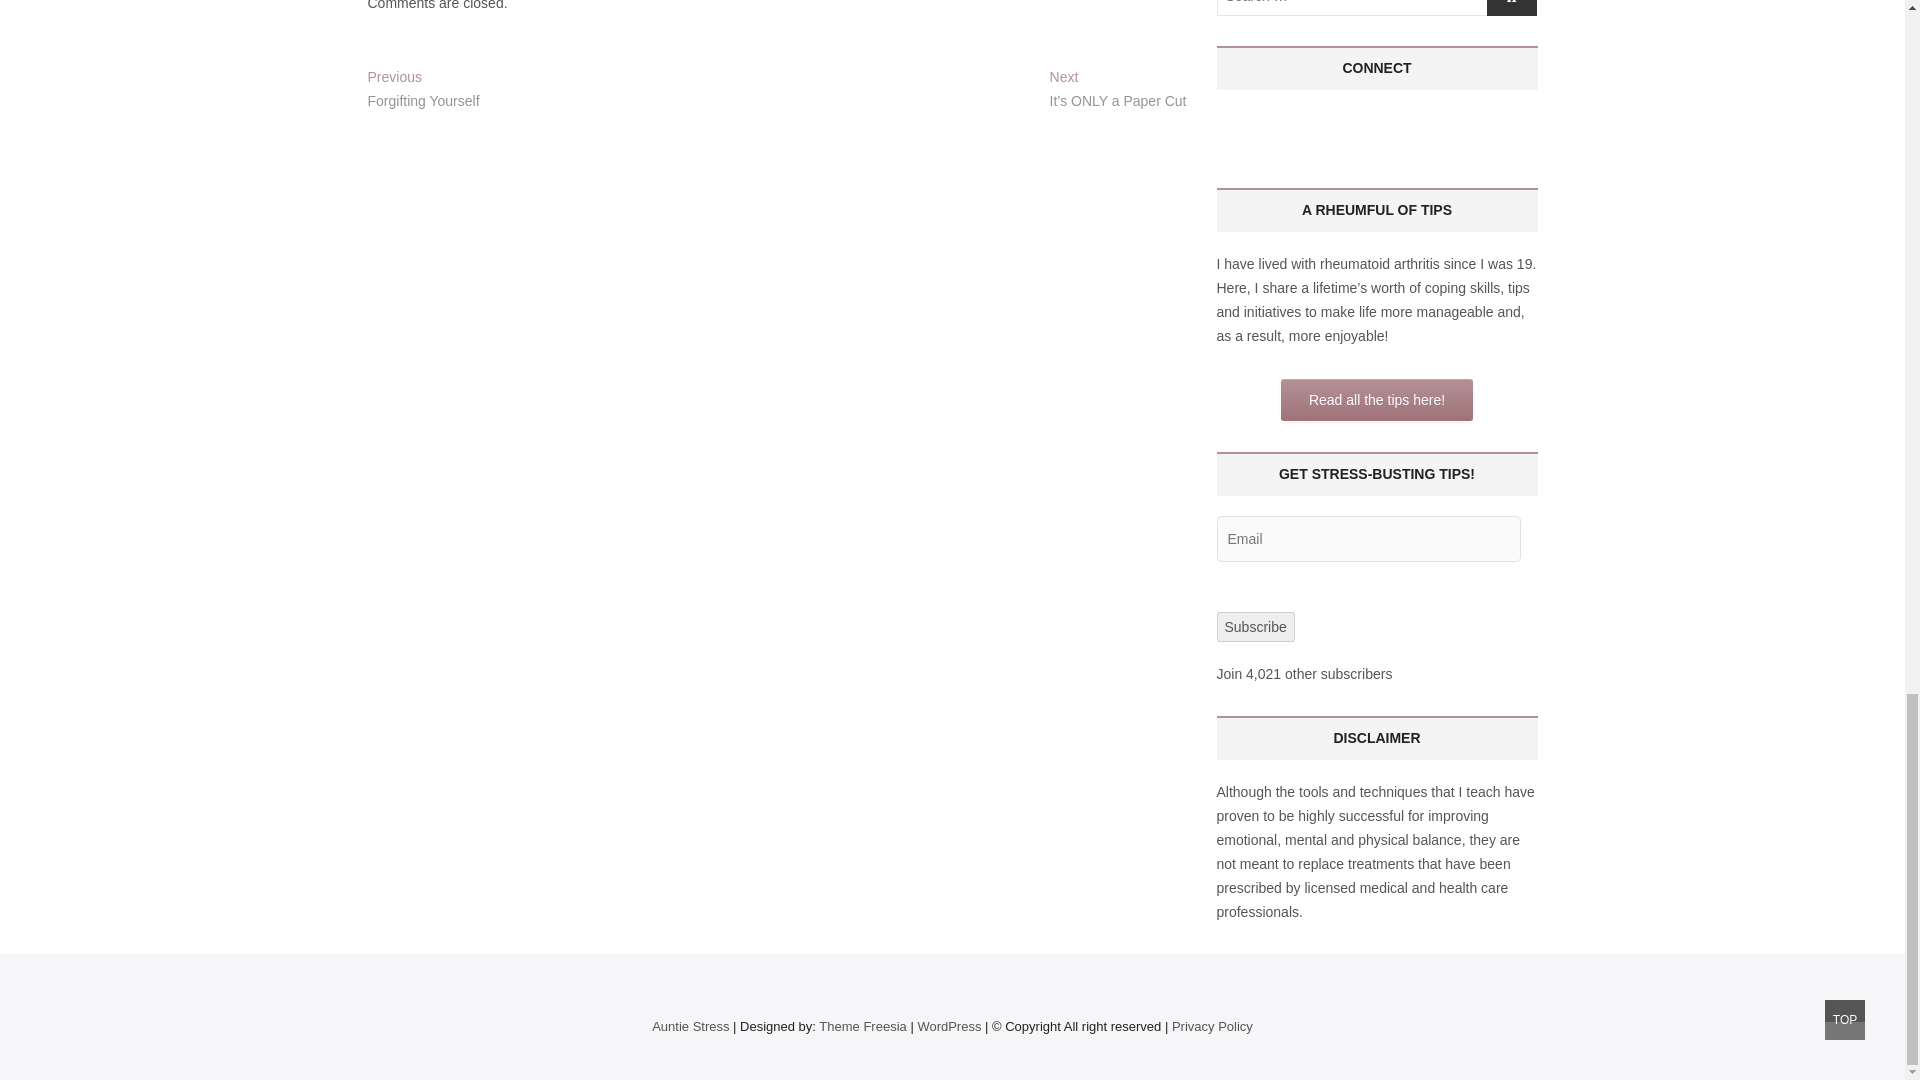 This screenshot has width=1920, height=1080. Describe the element at coordinates (949, 1026) in the screenshot. I see `WordPress` at that location.